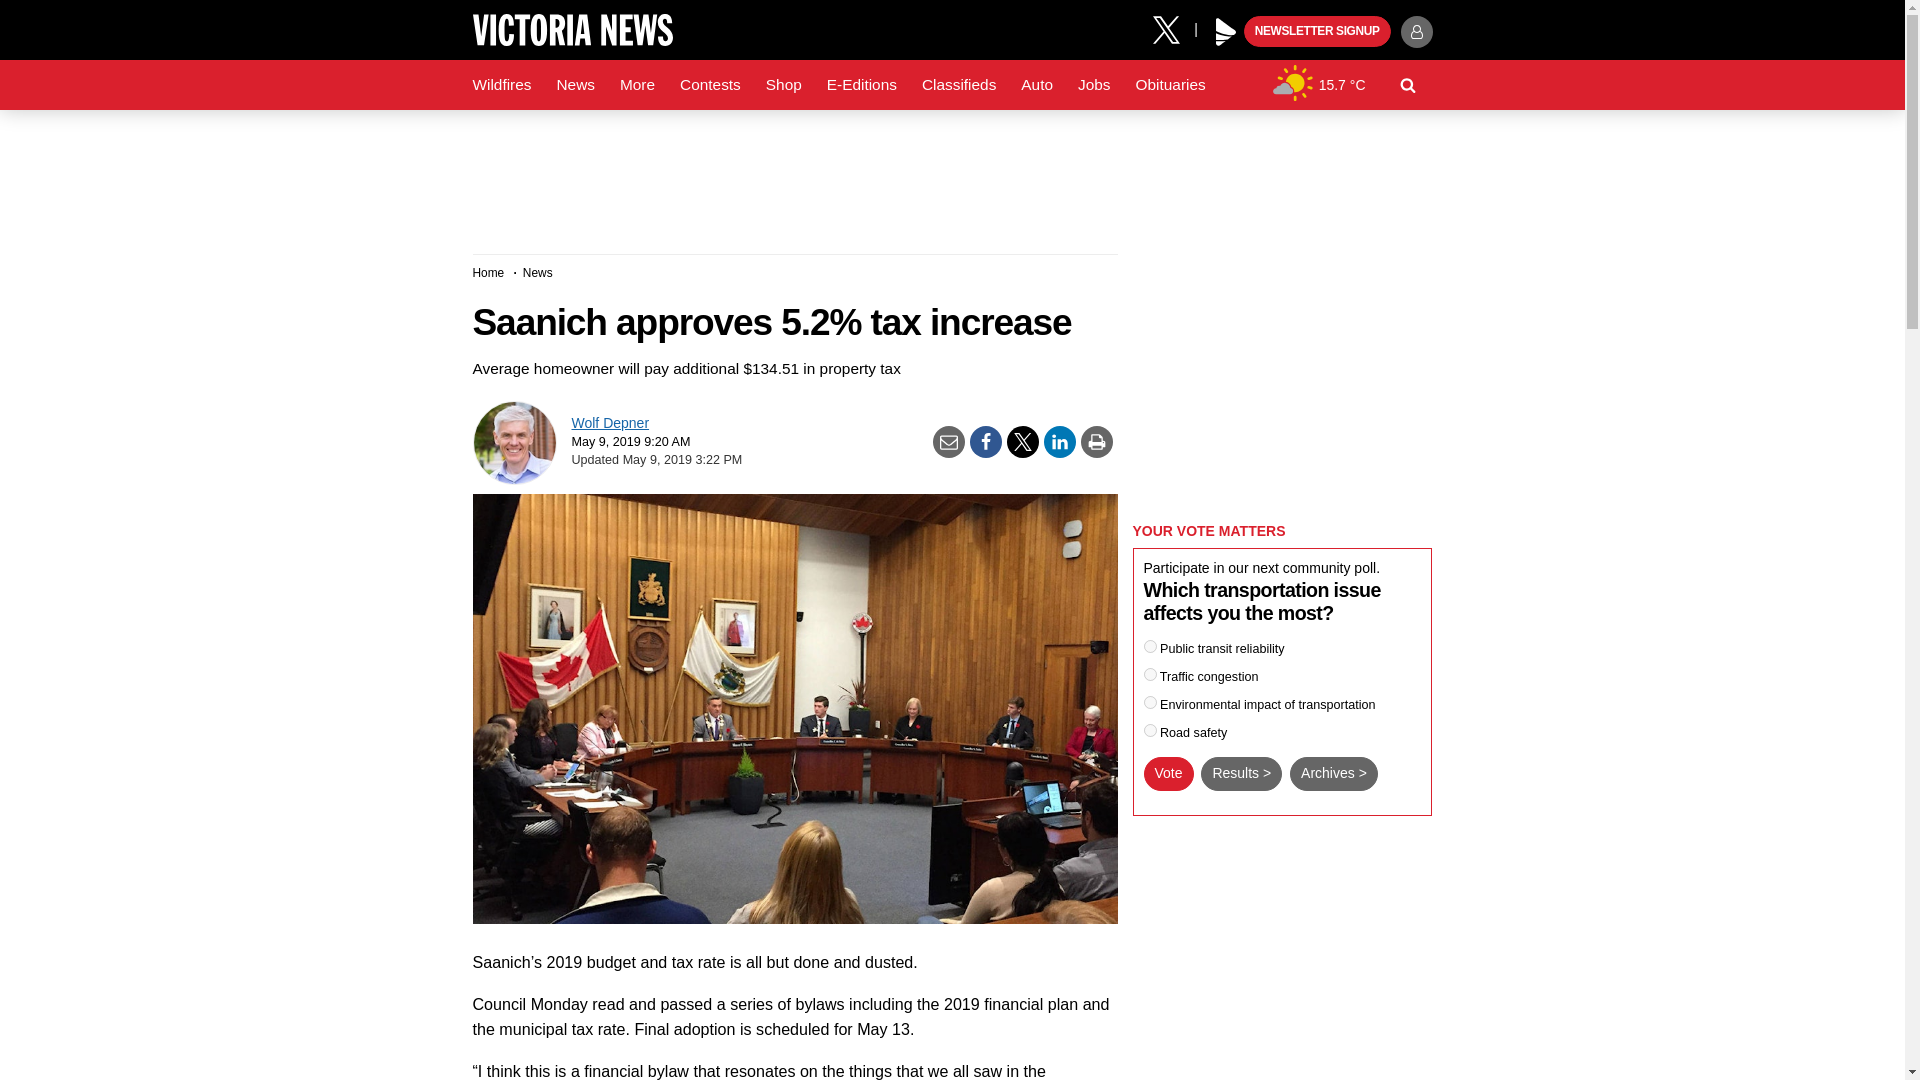 This screenshot has width=1920, height=1080. I want to click on 267, so click(1150, 730).